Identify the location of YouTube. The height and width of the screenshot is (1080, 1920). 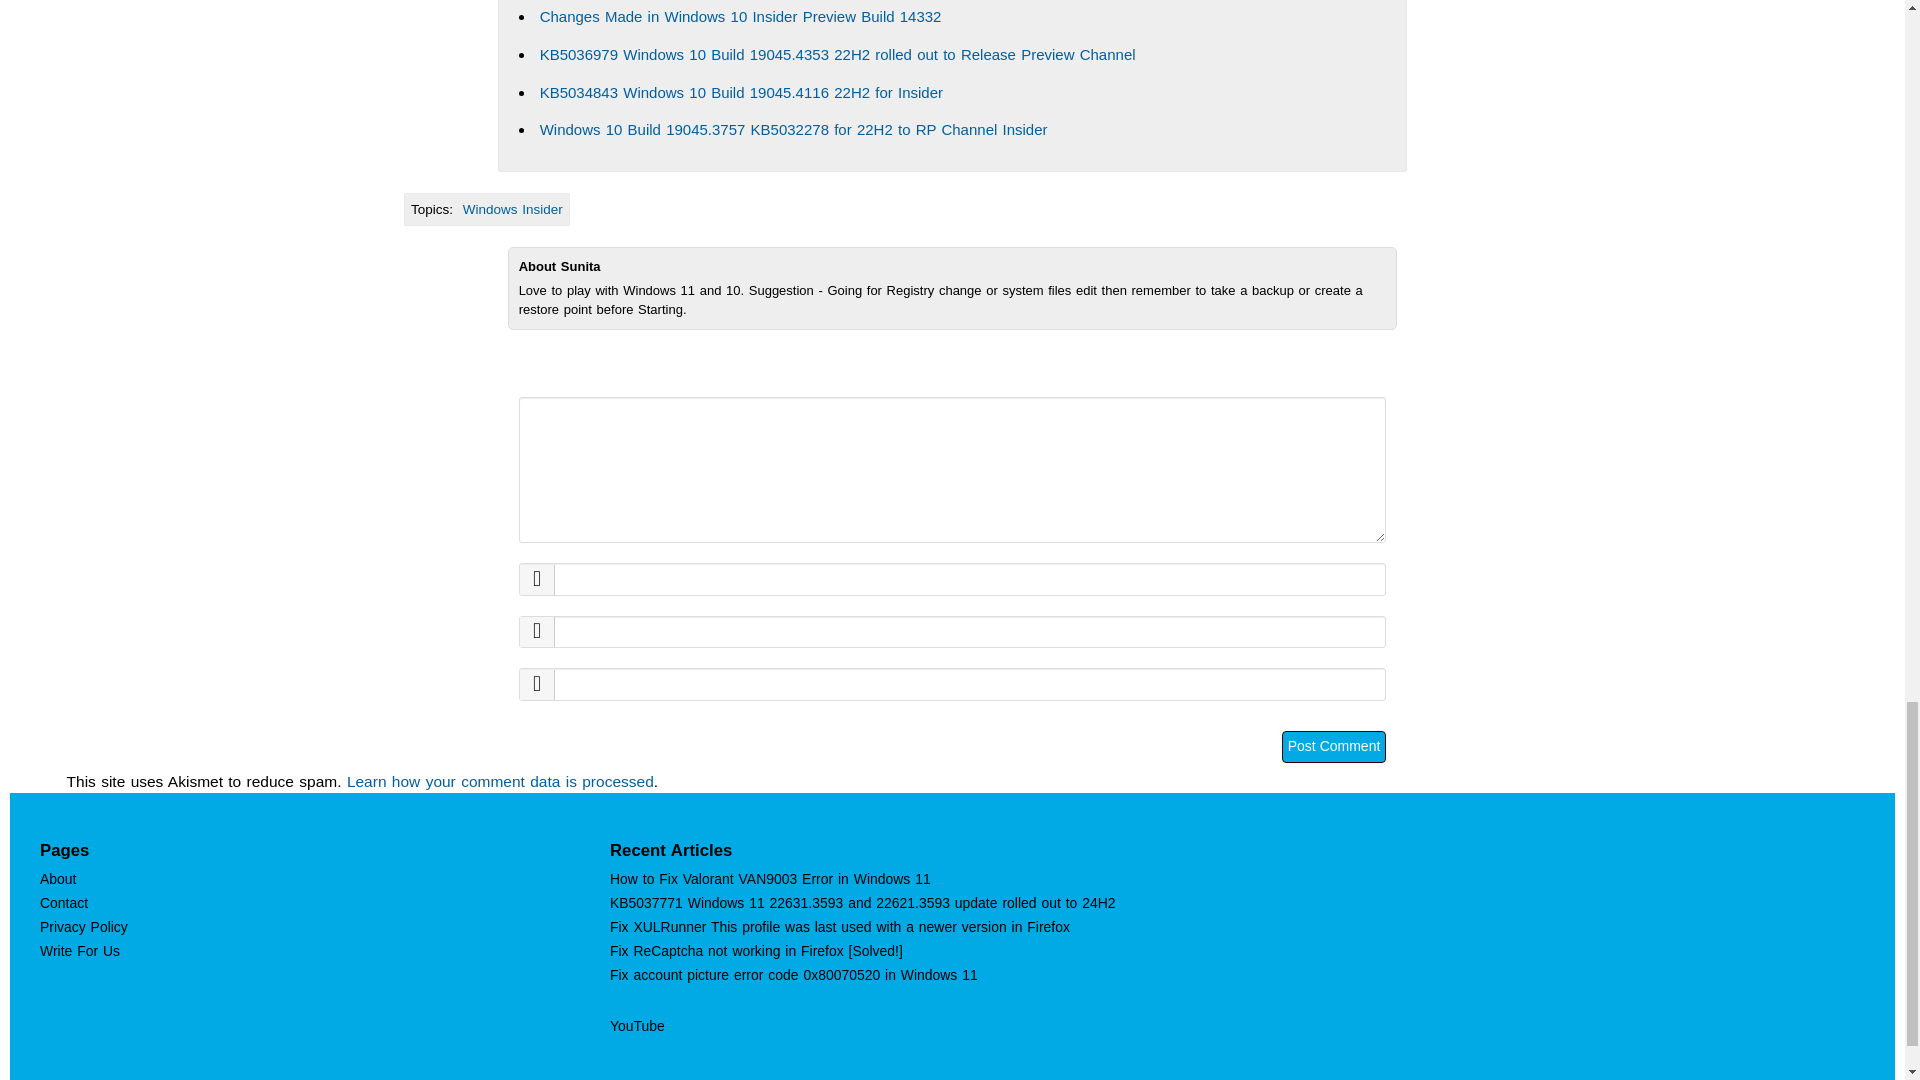
(637, 1026).